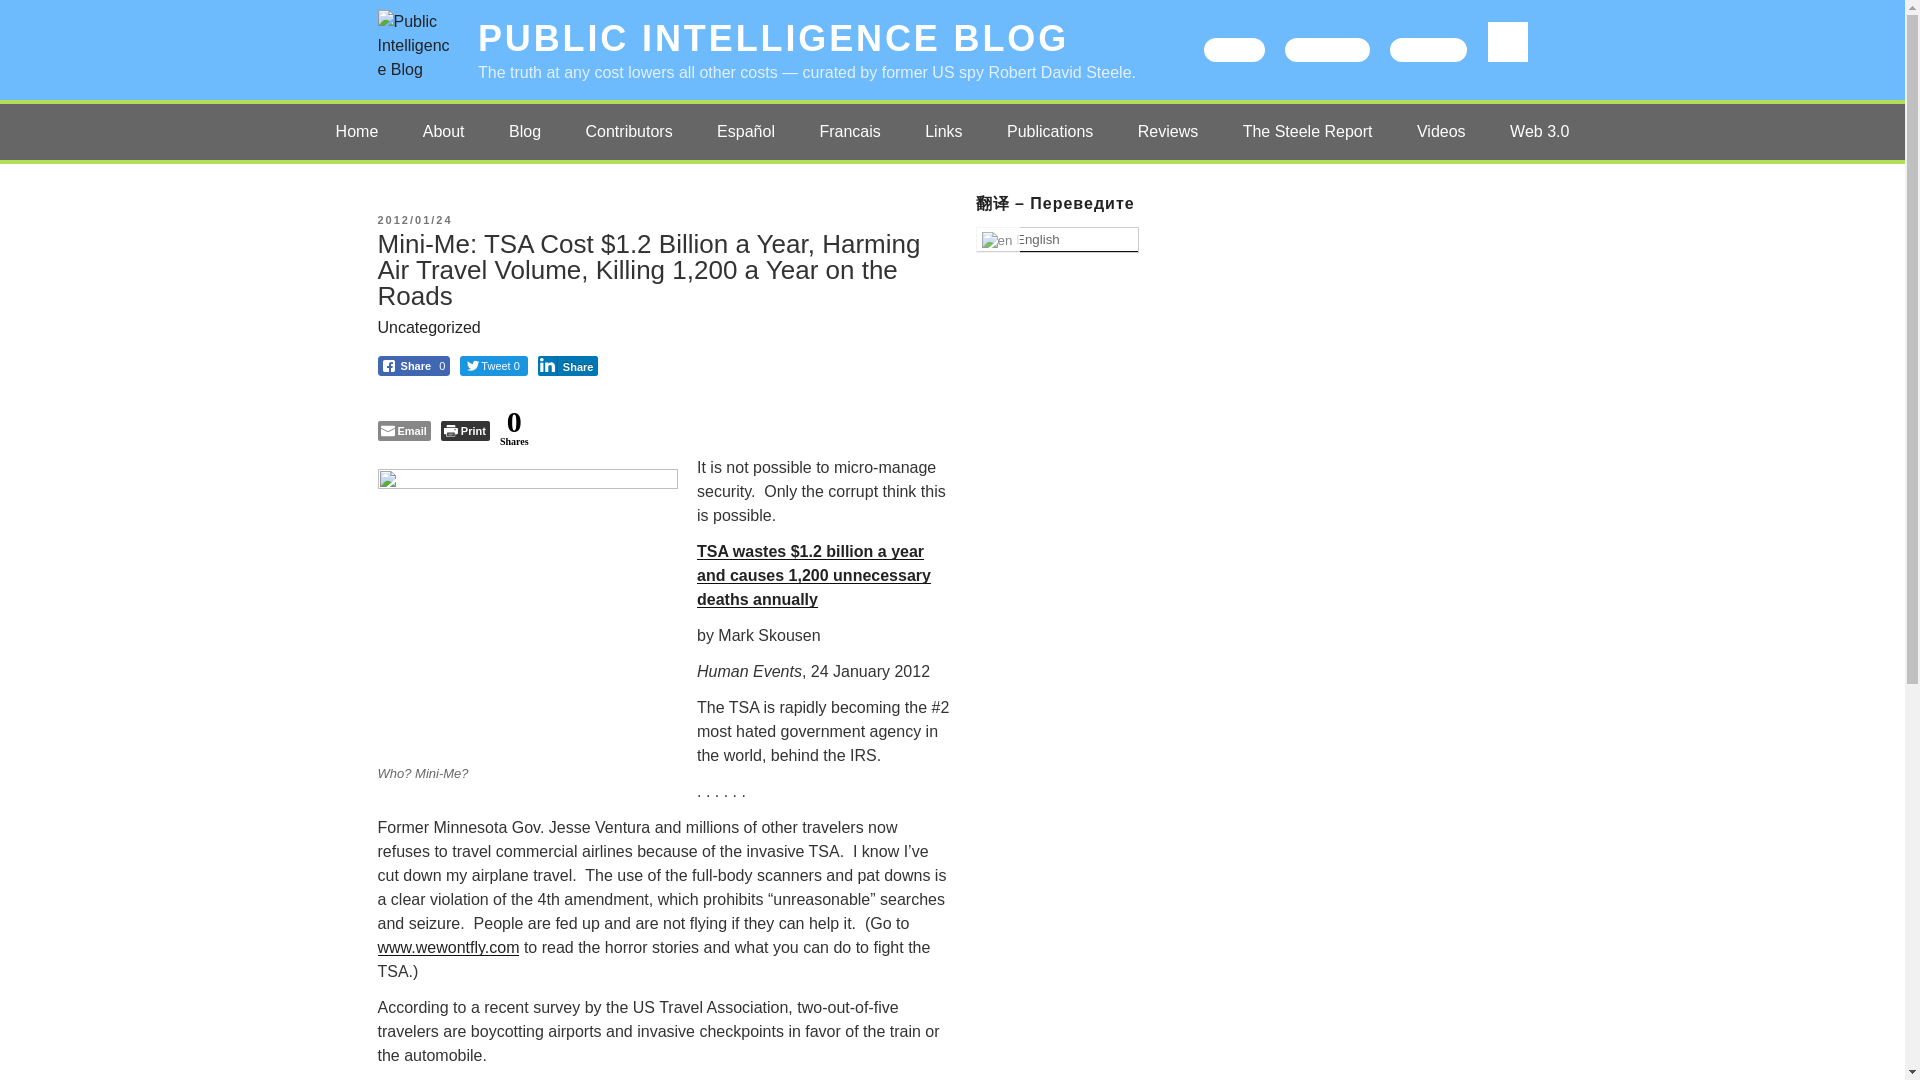 The width and height of the screenshot is (1920, 1080). Describe the element at coordinates (465, 430) in the screenshot. I see `Print` at that location.